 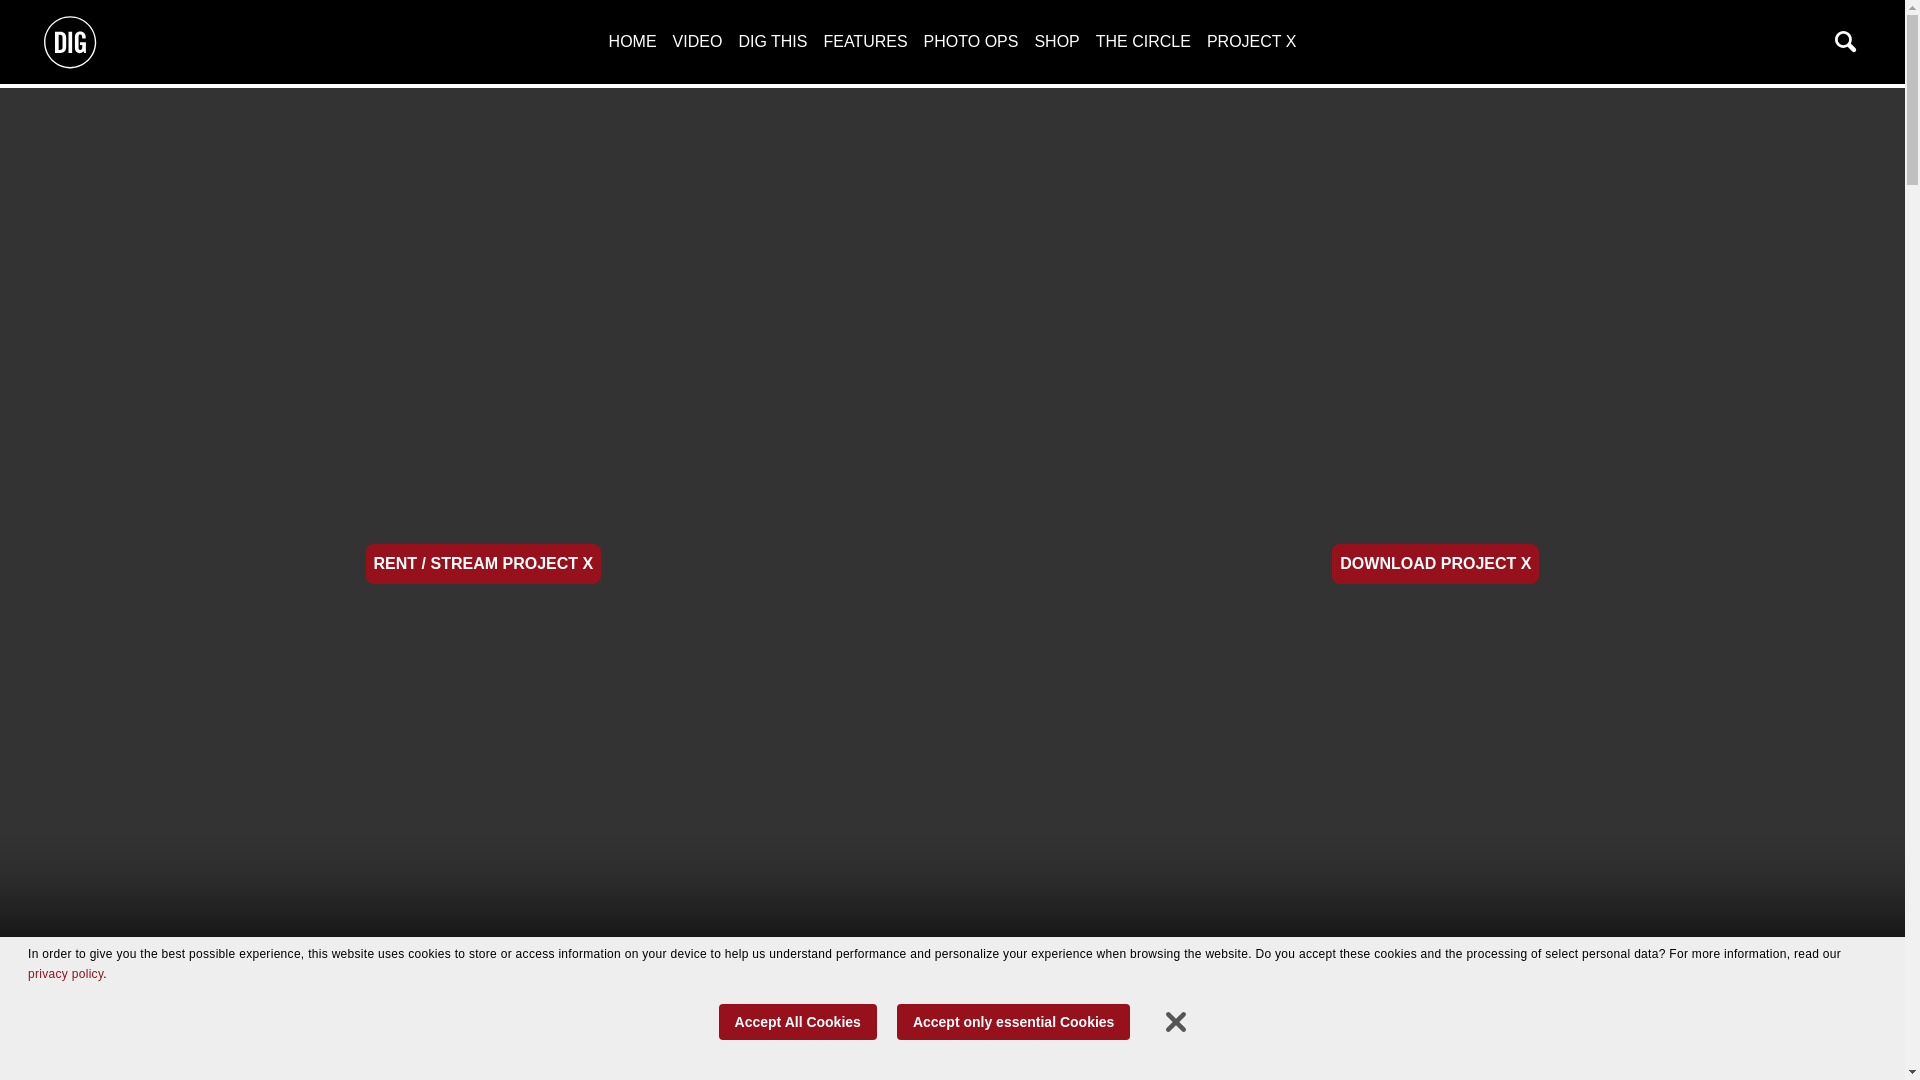 What do you see at coordinates (632, 41) in the screenshot?
I see `HOME` at bounding box center [632, 41].